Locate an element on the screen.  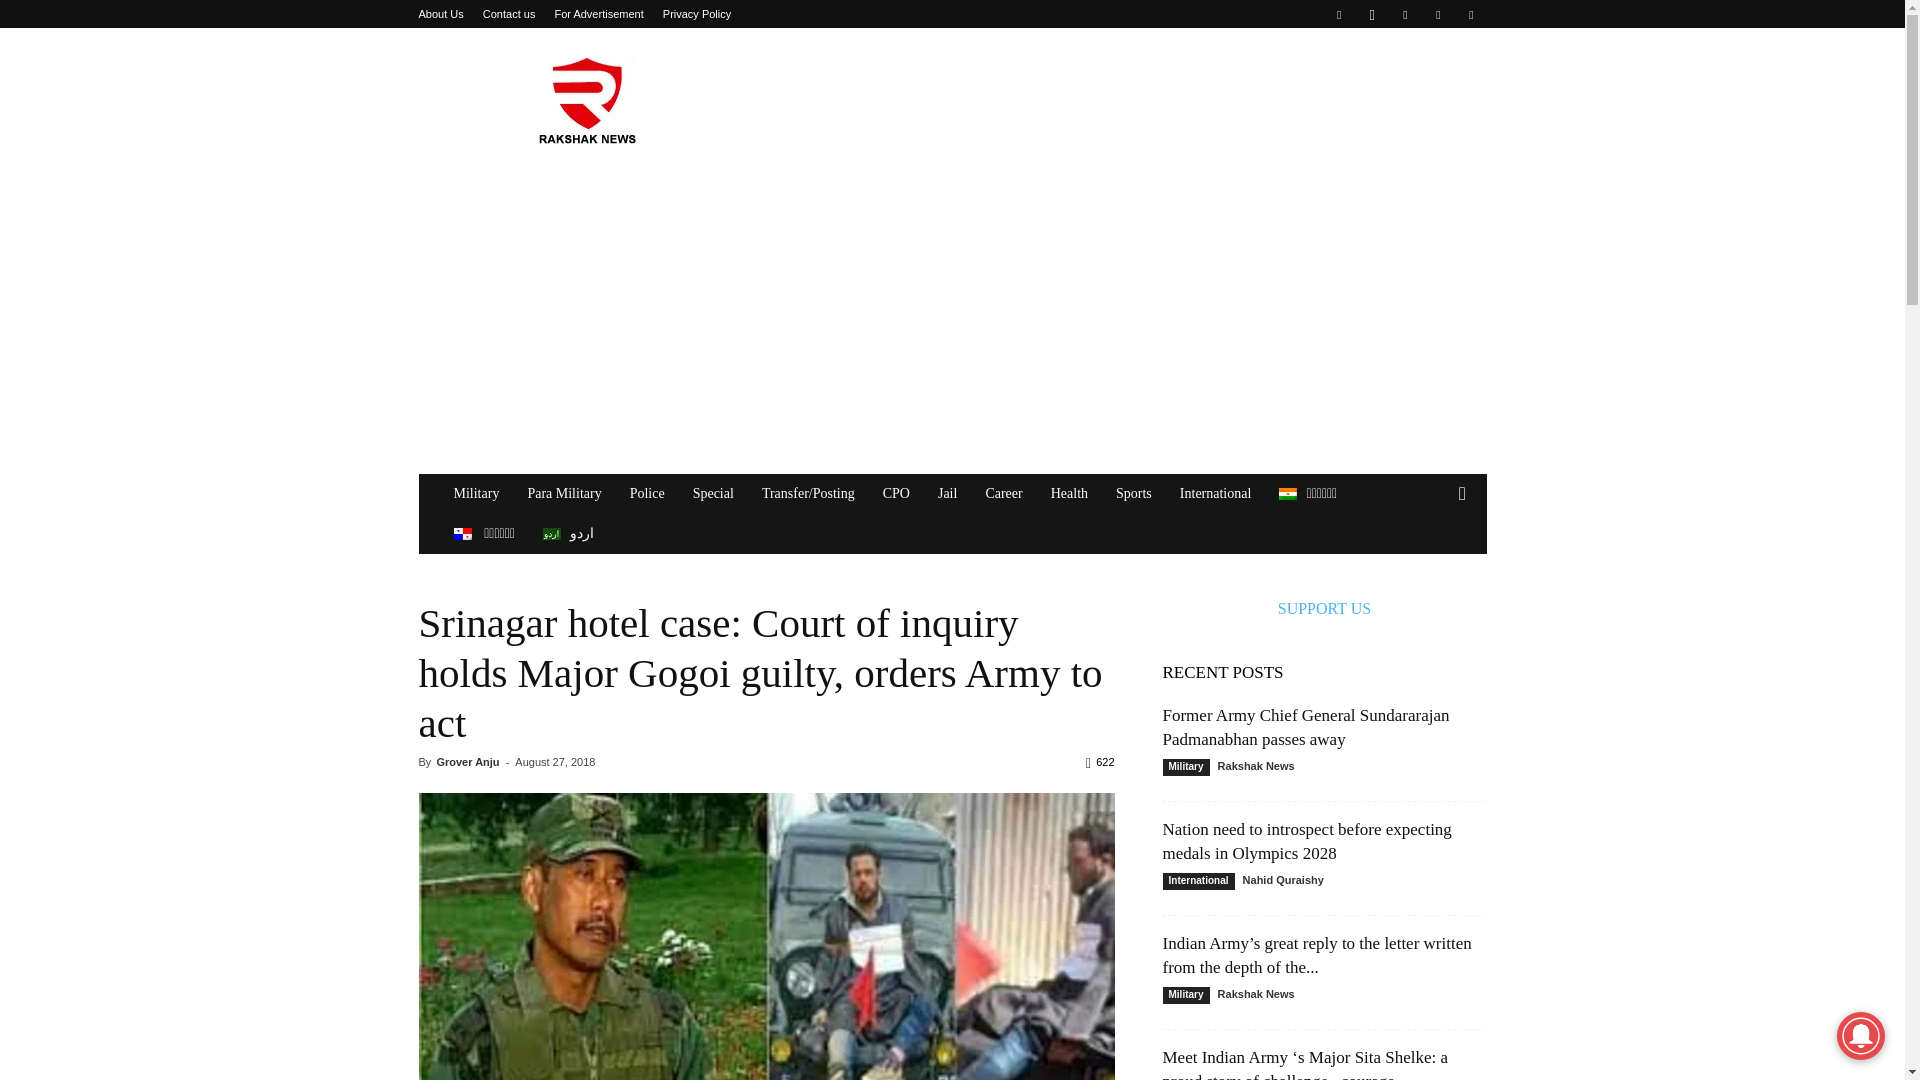
Facebook is located at coordinates (1338, 14).